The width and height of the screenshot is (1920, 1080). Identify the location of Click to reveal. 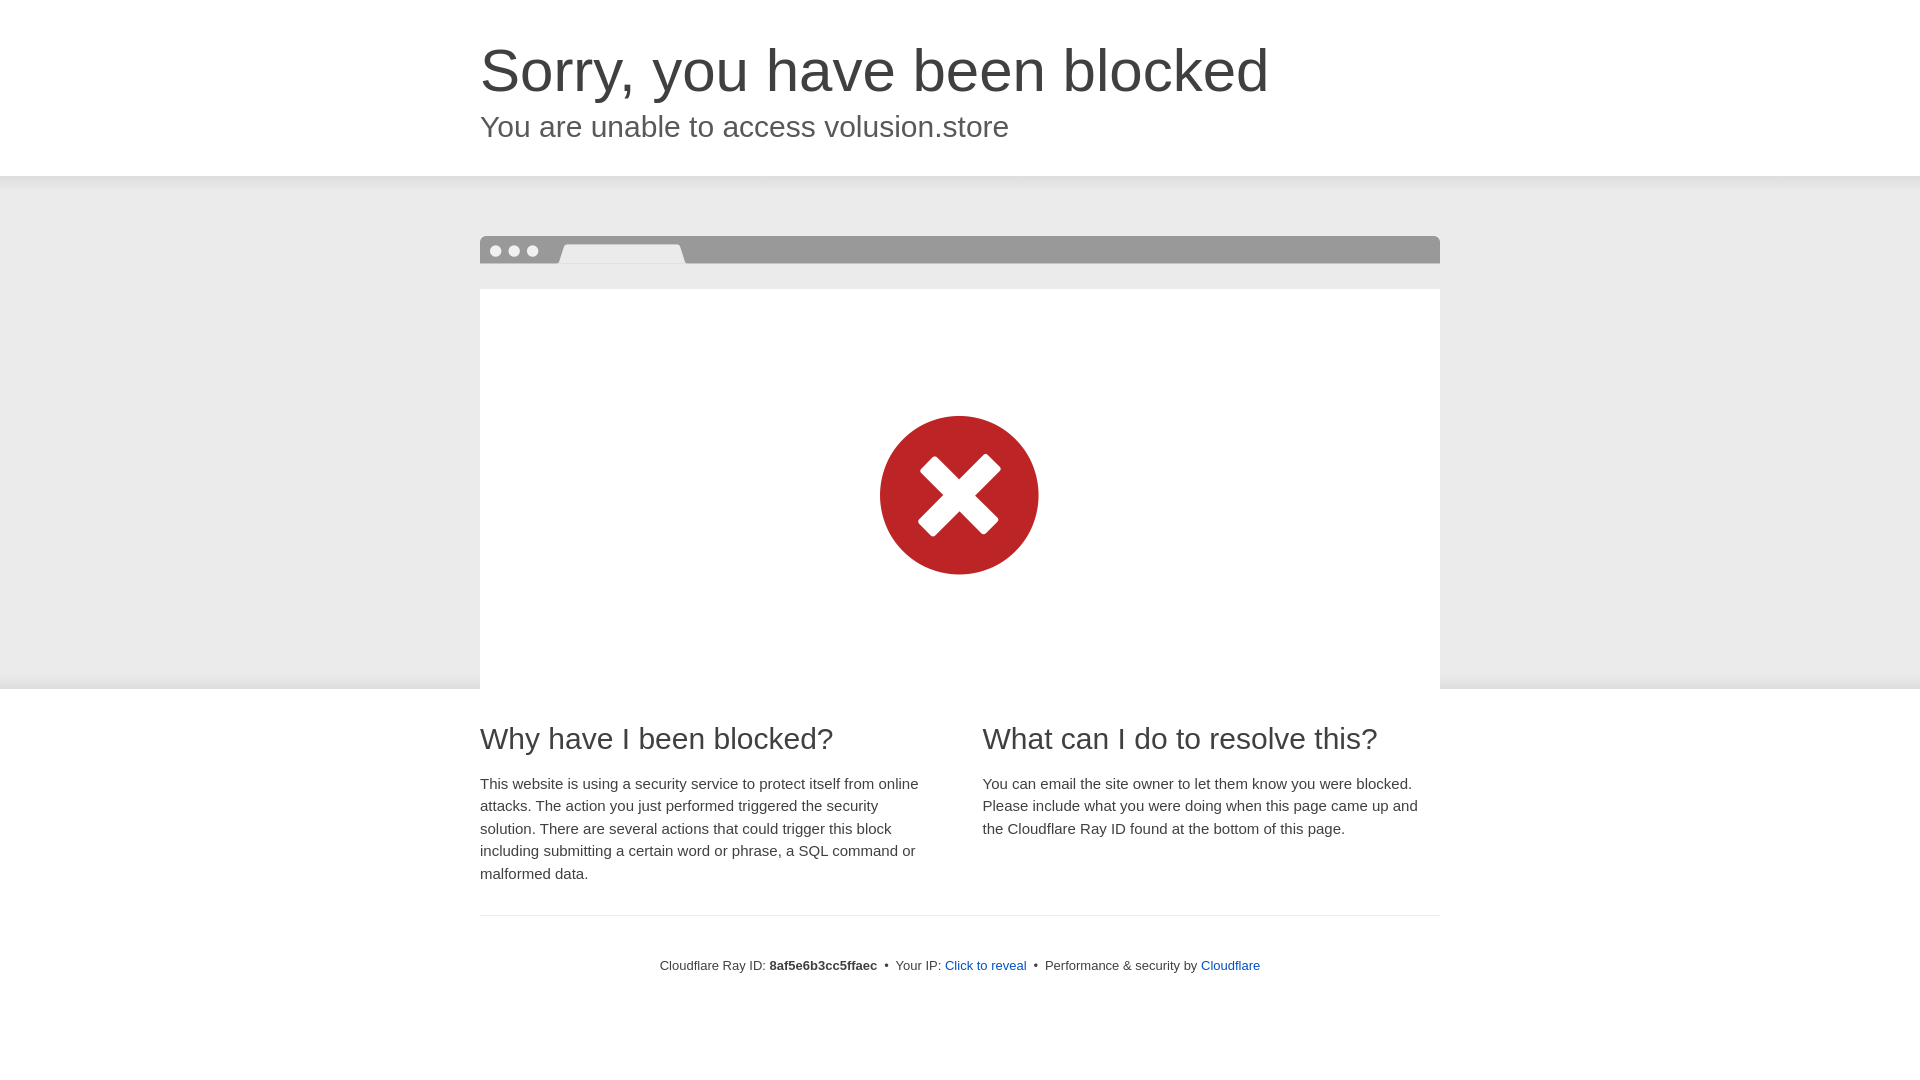
(986, 966).